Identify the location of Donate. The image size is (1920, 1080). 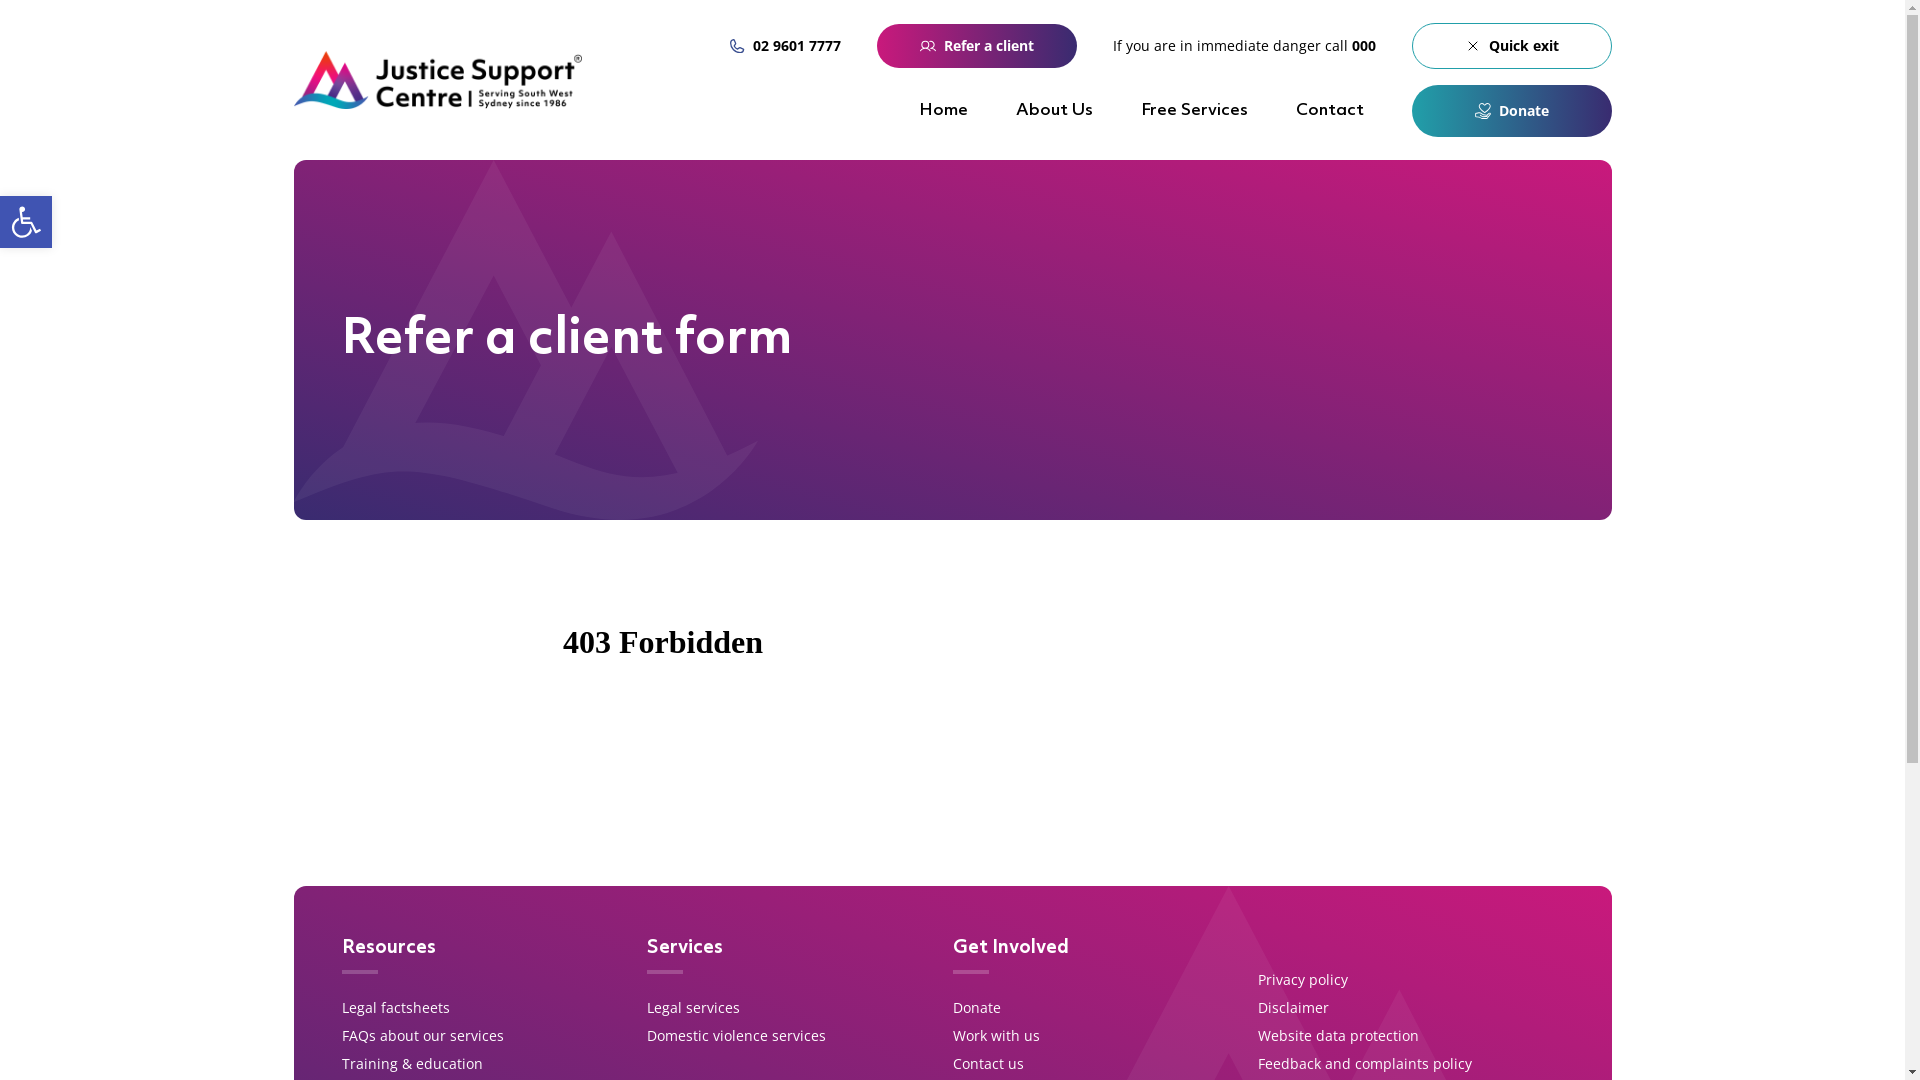
(1512, 111).